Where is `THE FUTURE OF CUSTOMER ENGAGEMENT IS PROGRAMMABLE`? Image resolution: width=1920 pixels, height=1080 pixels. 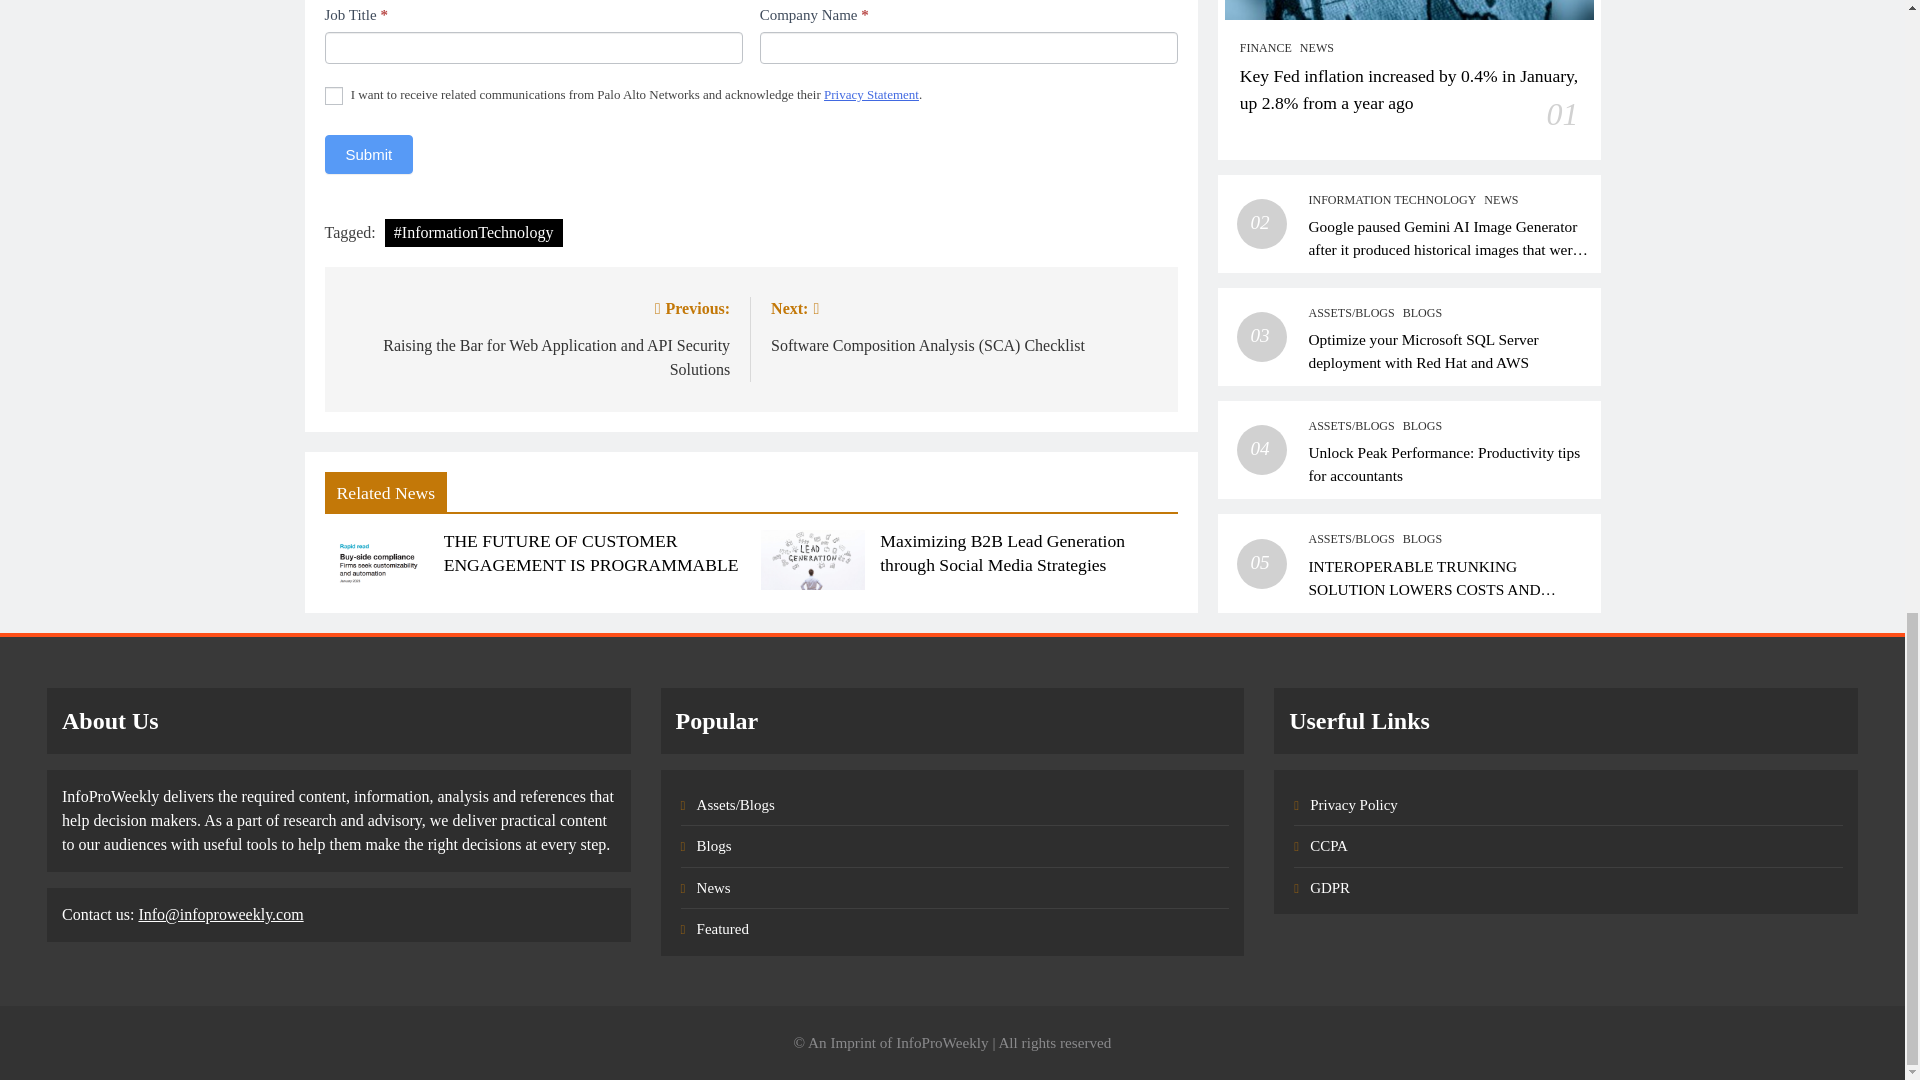 THE FUTURE OF CUSTOMER ENGAGEMENT IS PROGRAMMABLE is located at coordinates (591, 552).